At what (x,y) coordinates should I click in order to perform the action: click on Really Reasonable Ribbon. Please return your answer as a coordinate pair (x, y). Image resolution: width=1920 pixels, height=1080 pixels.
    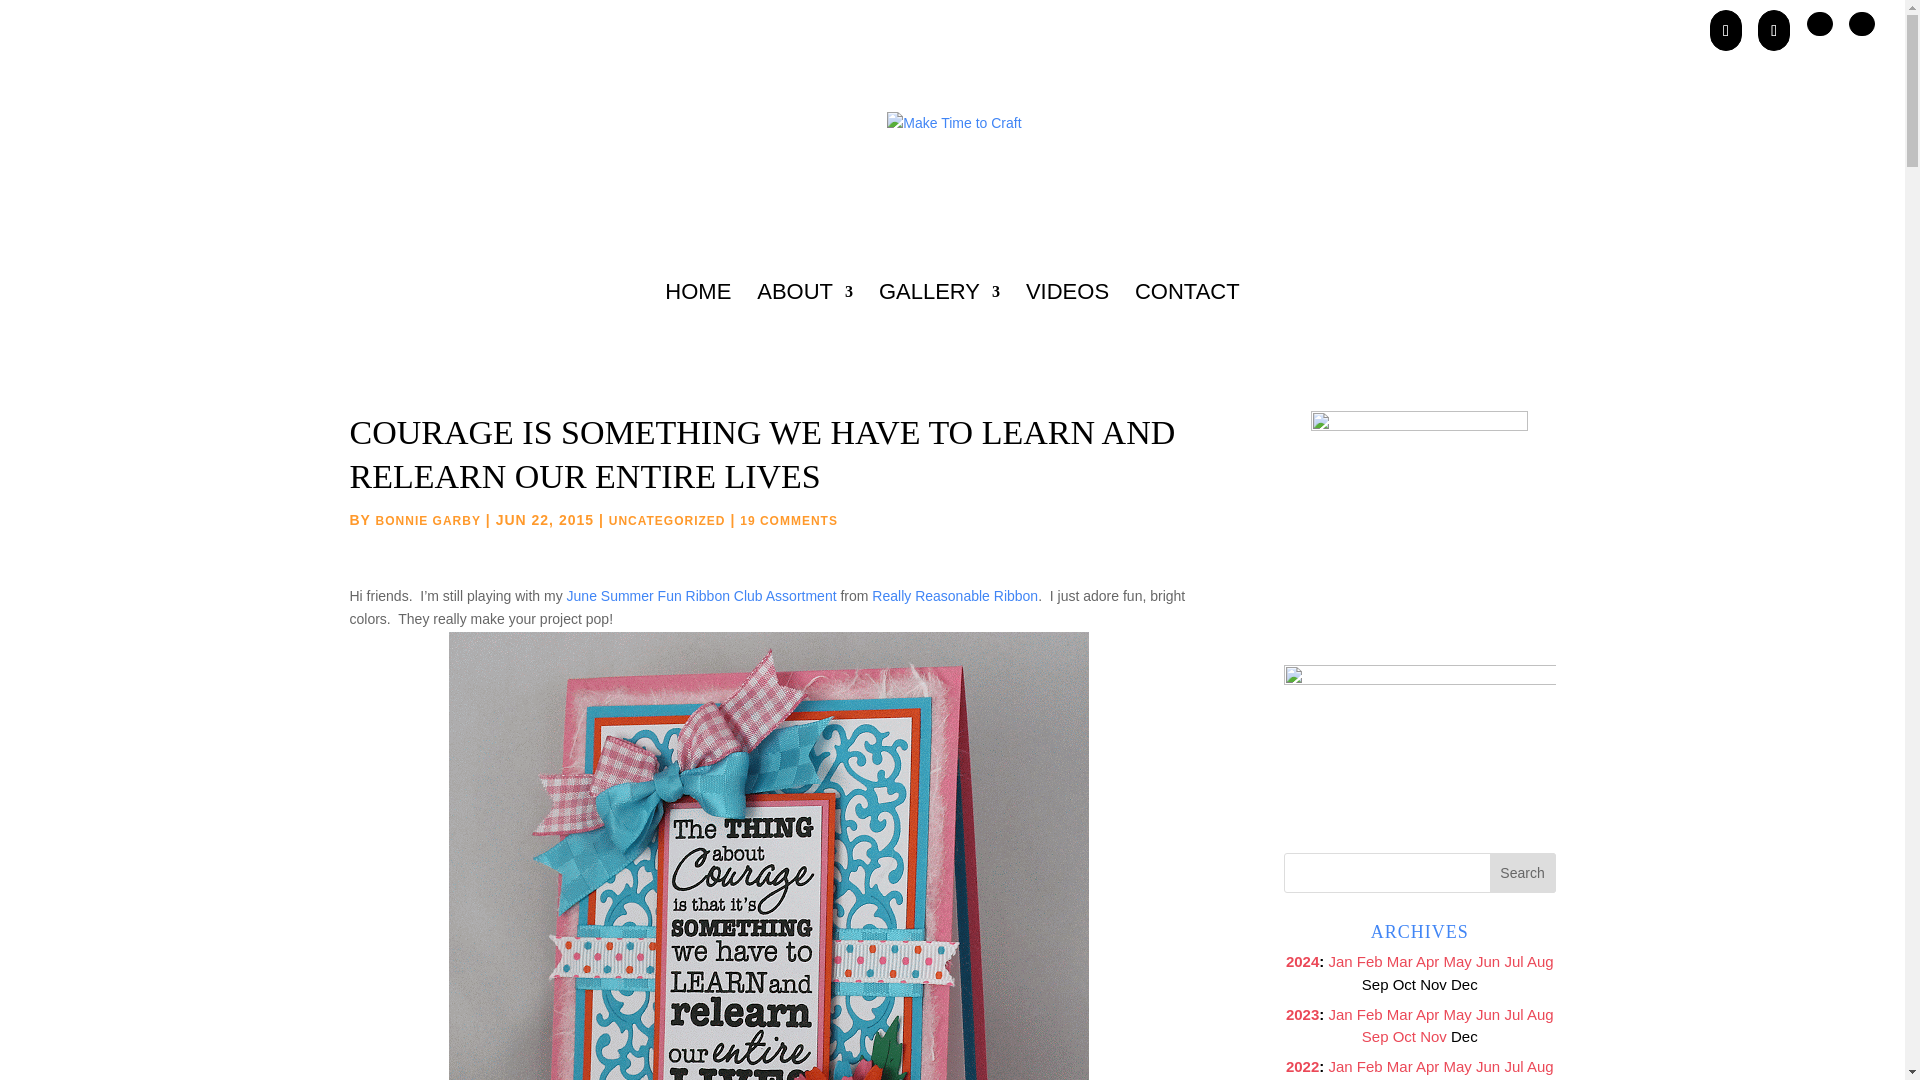
    Looking at the image, I should click on (954, 595).